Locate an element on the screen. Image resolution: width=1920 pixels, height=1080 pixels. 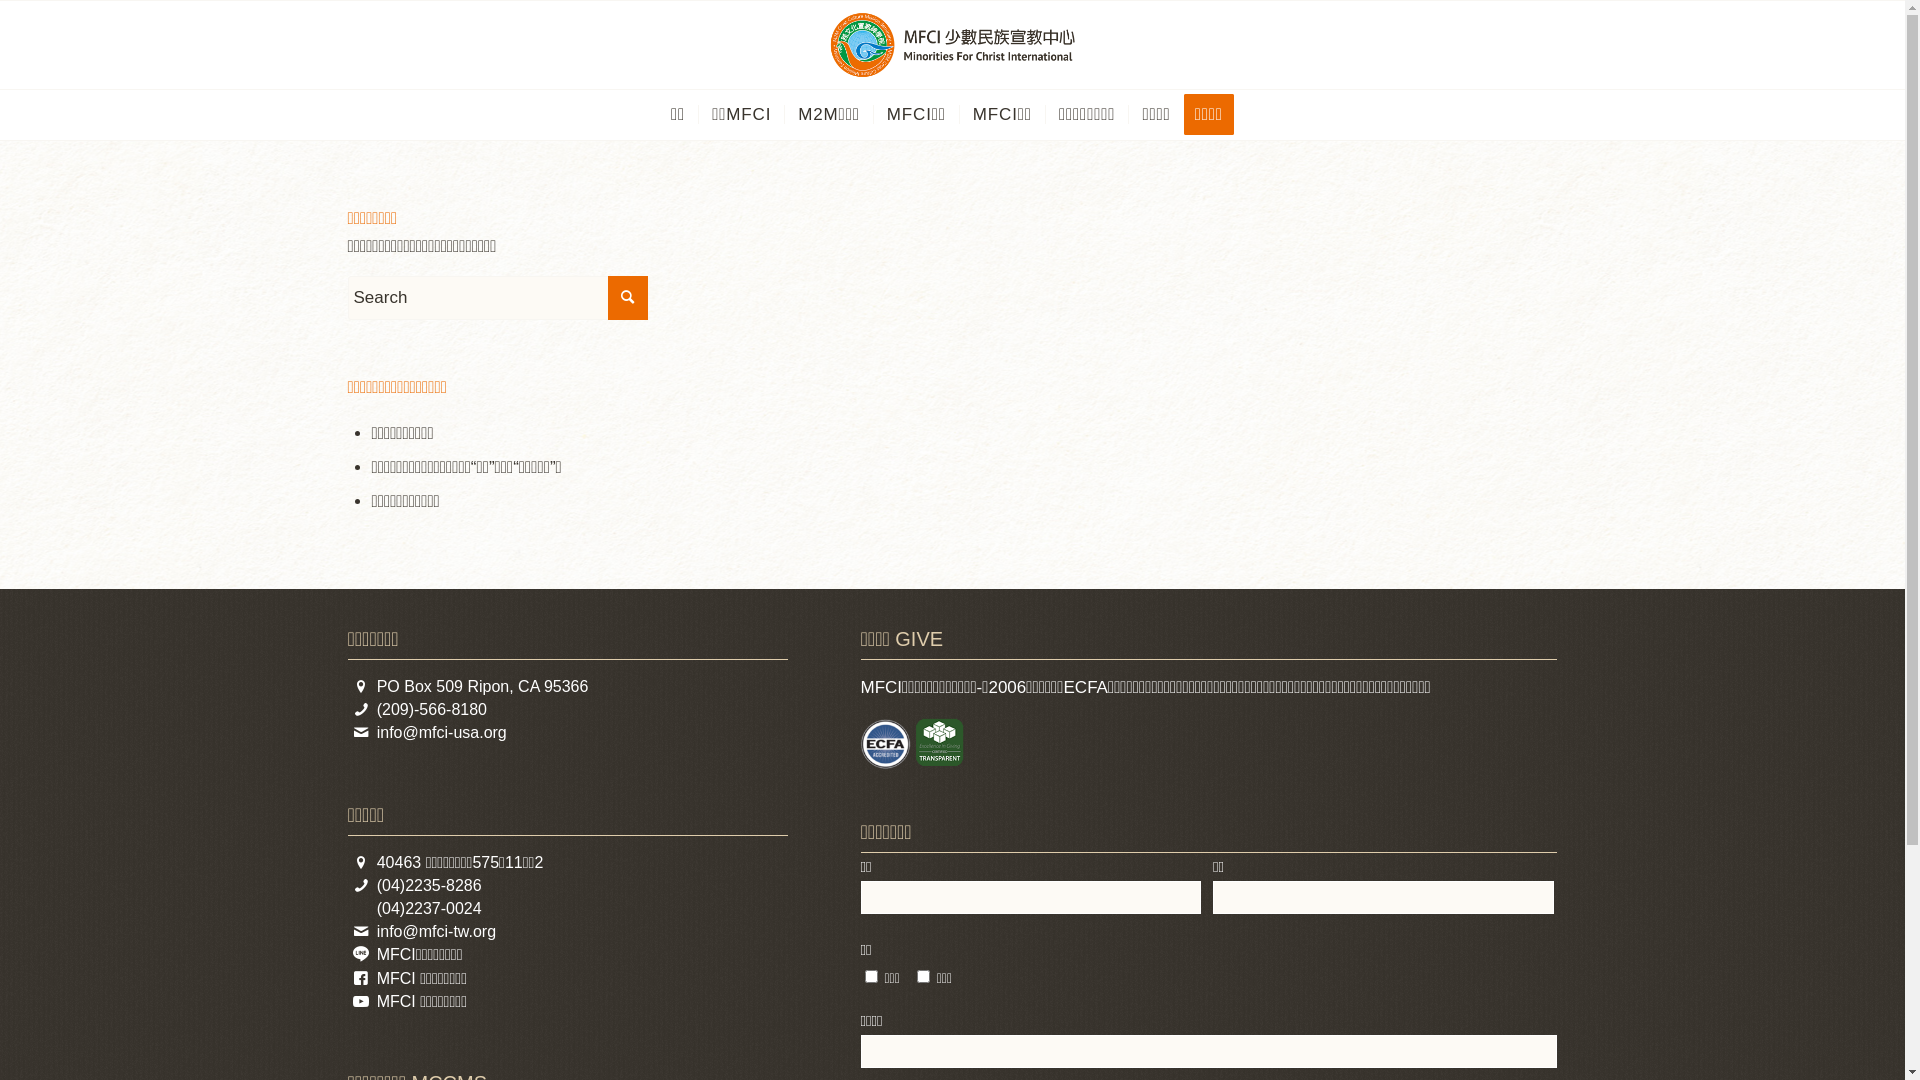
(04)2235-8286 is located at coordinates (430, 885).